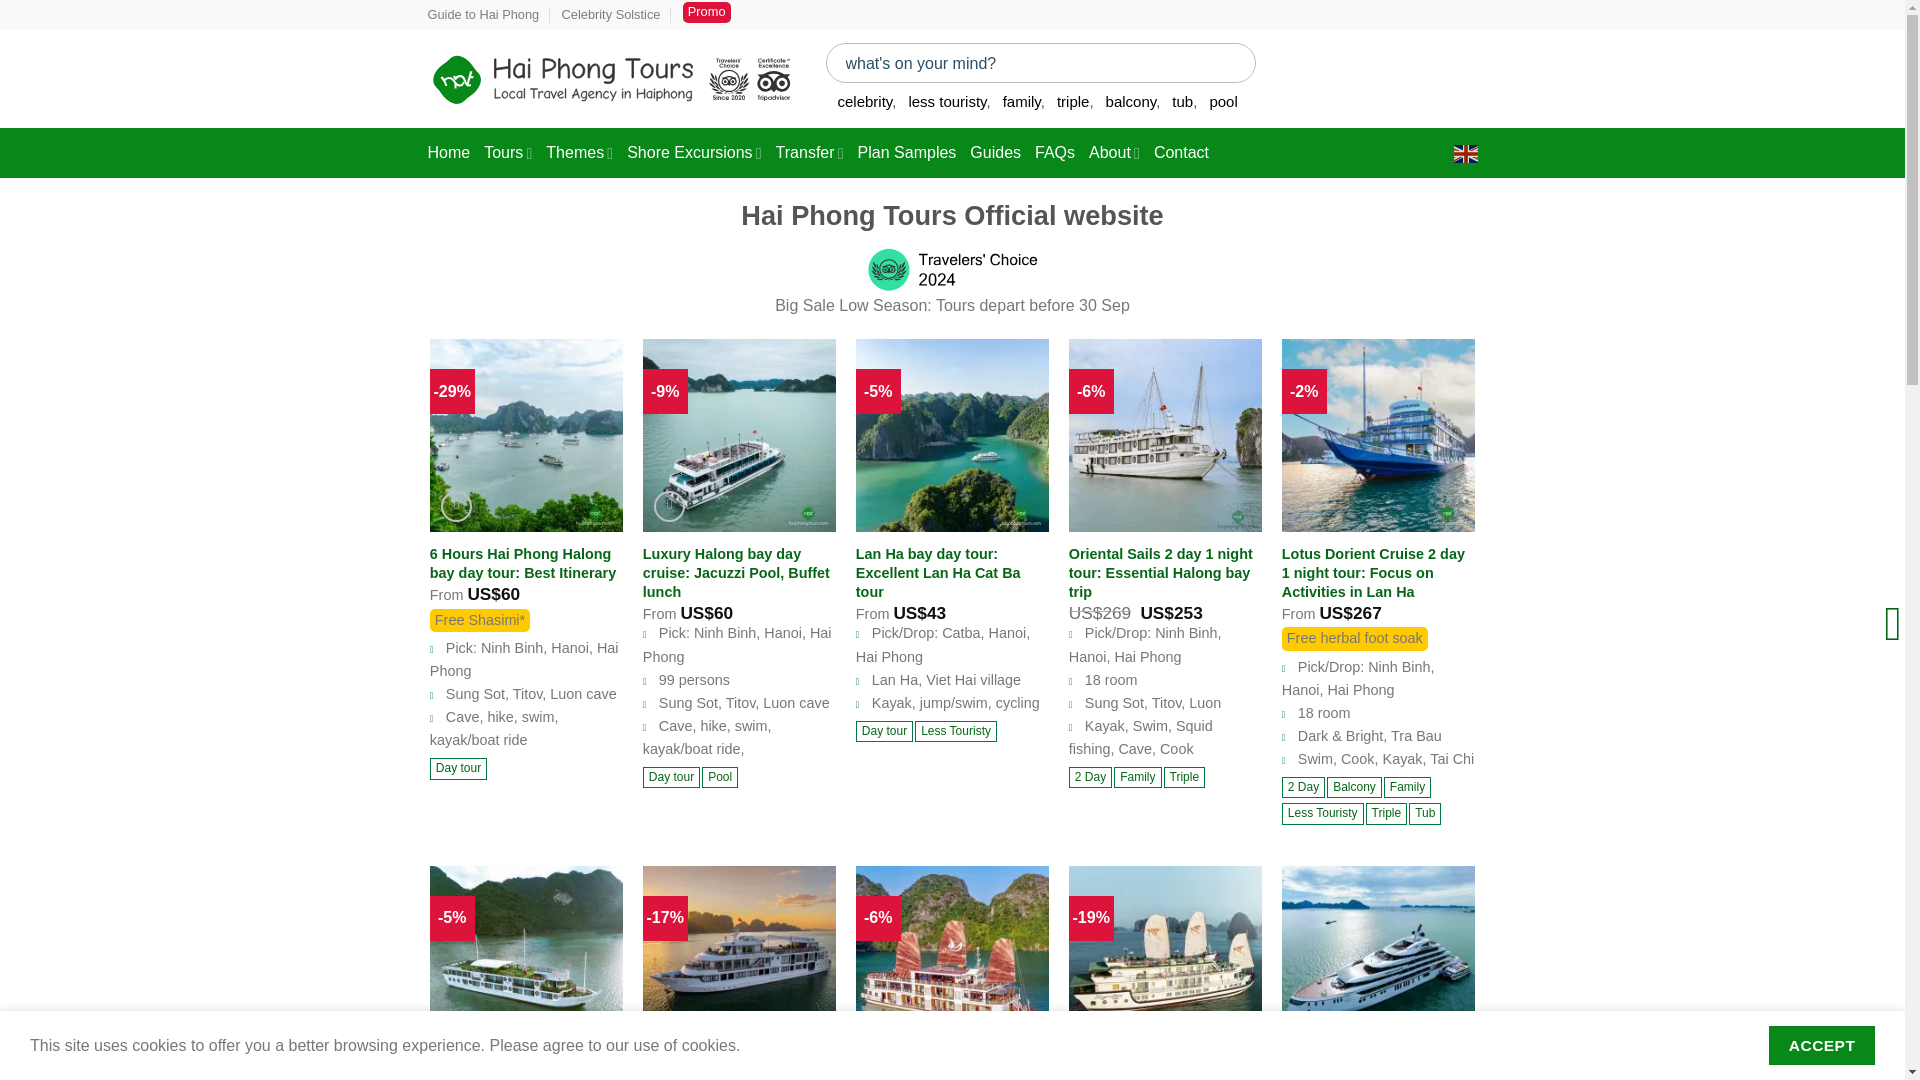 Image resolution: width=1920 pixels, height=1080 pixels. I want to click on less touristy, so click(949, 101).